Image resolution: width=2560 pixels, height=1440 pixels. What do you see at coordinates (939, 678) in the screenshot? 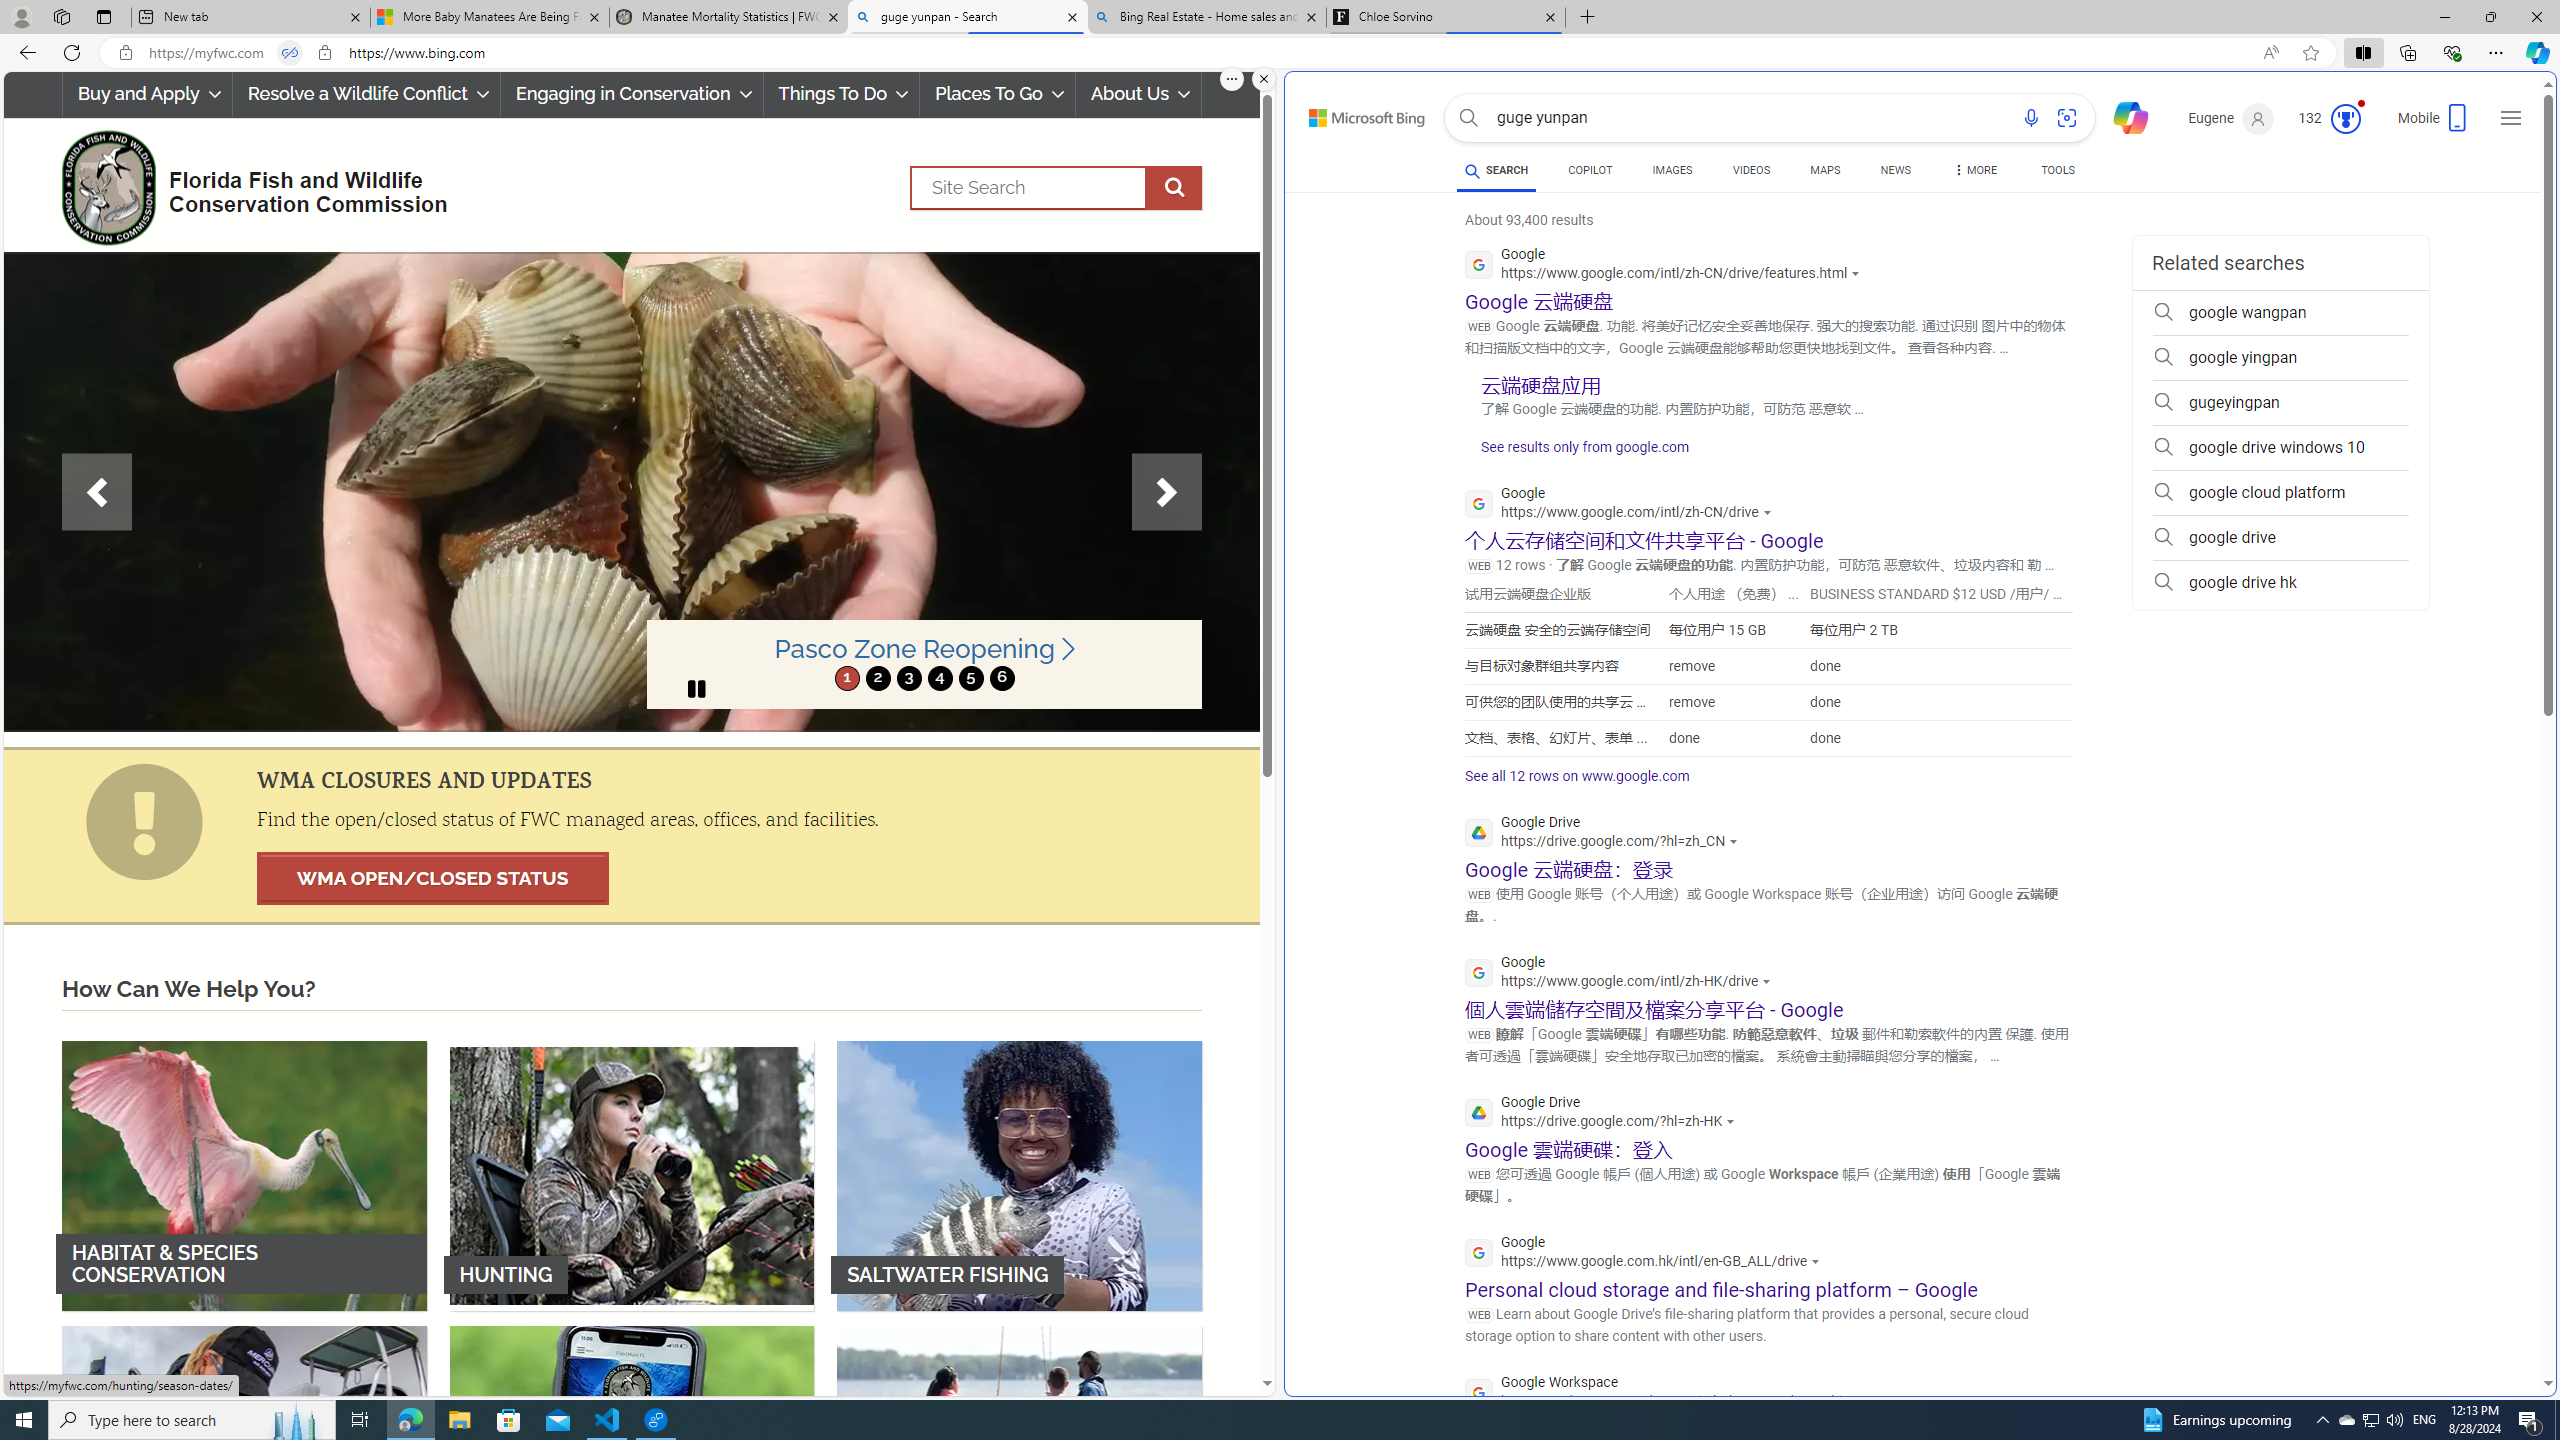
I see `4` at bounding box center [939, 678].